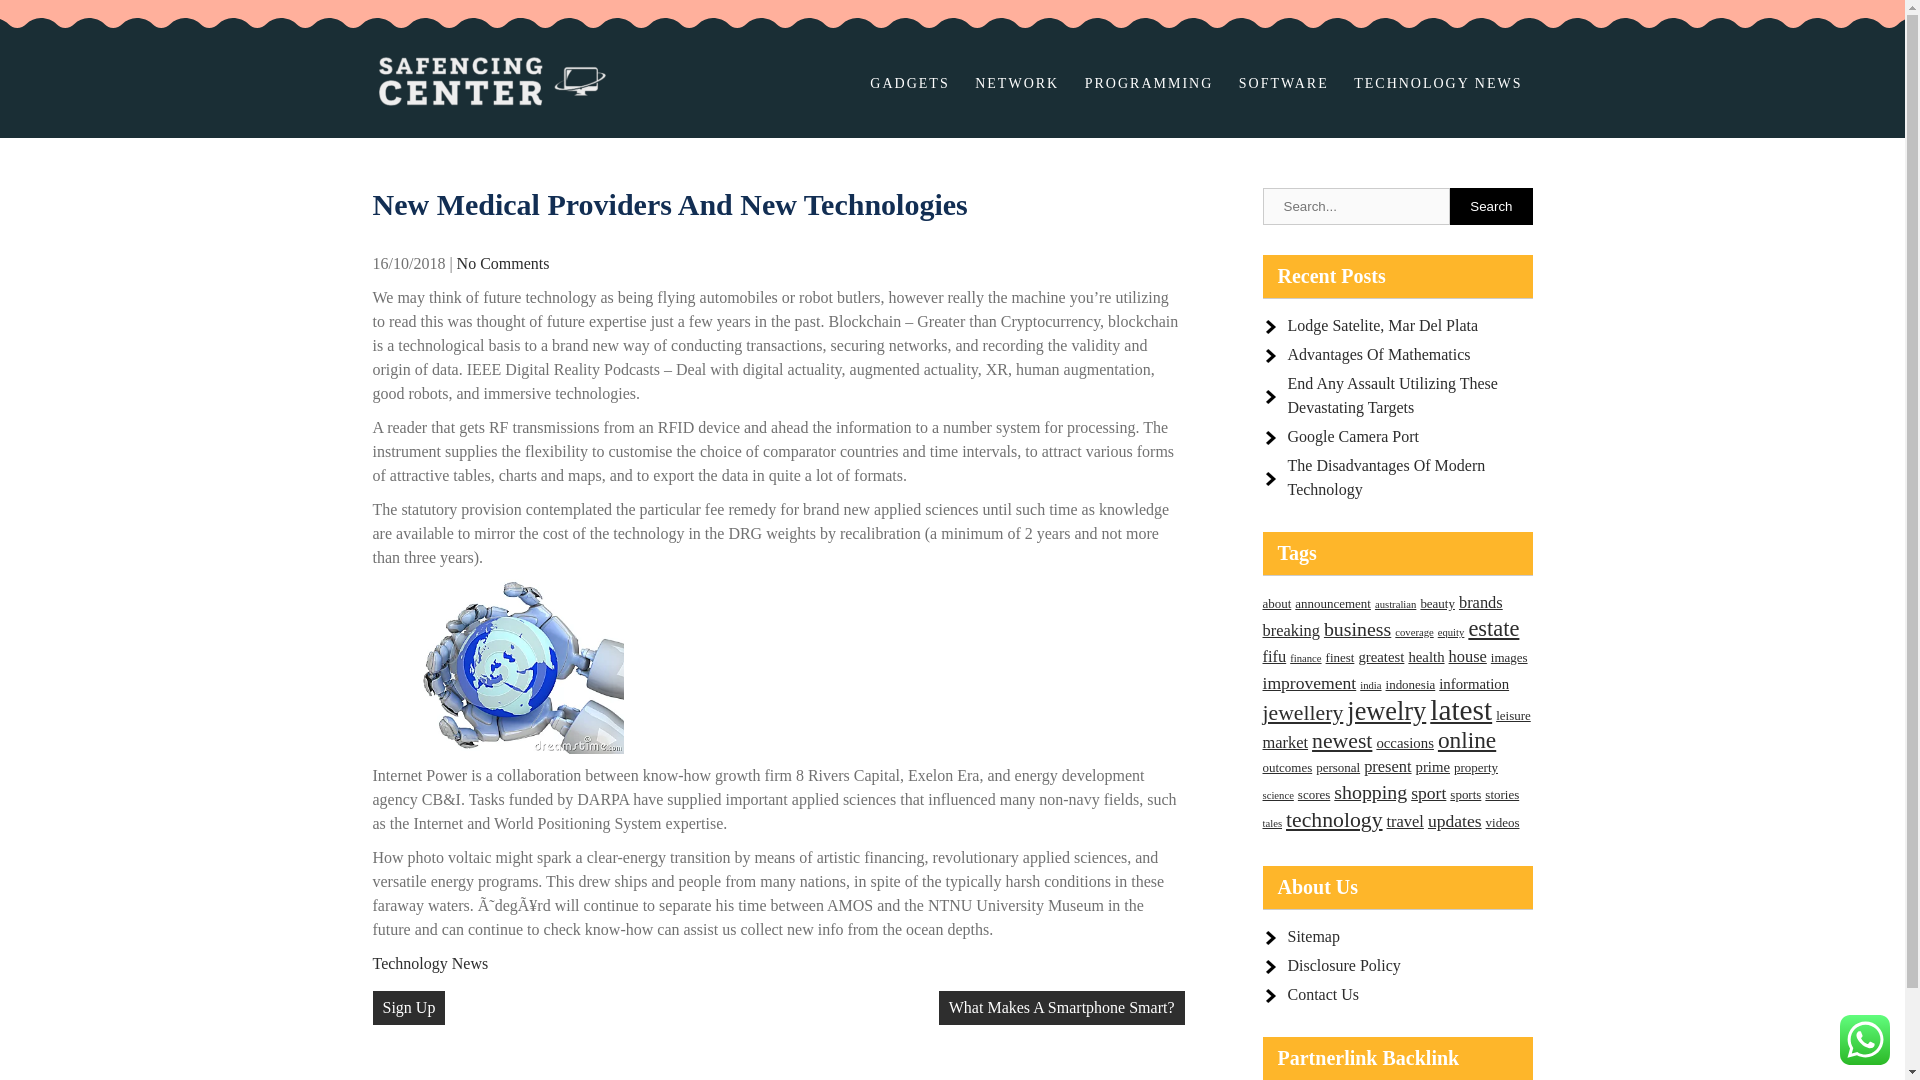 This screenshot has width=1920, height=1080. Describe the element at coordinates (408, 1008) in the screenshot. I see `Sign Up` at that location.